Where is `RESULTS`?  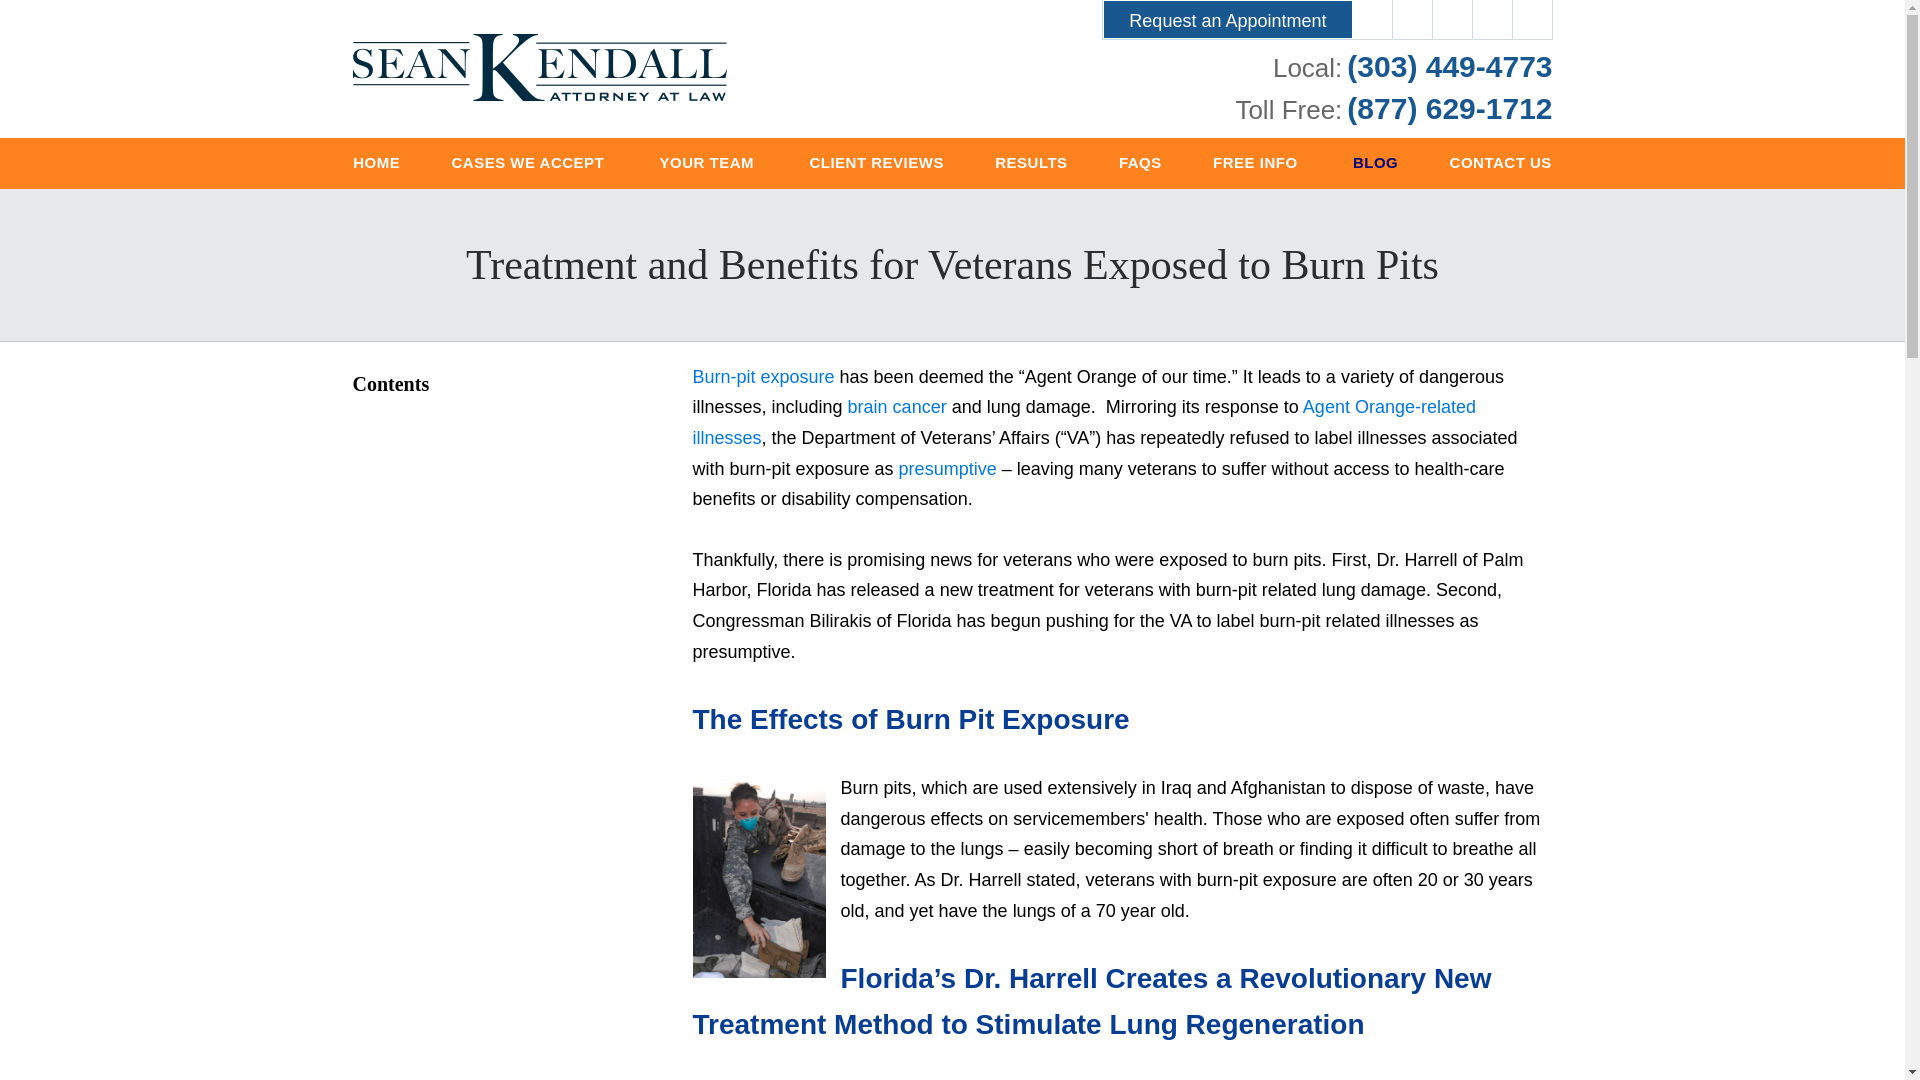 RESULTS is located at coordinates (1032, 164).